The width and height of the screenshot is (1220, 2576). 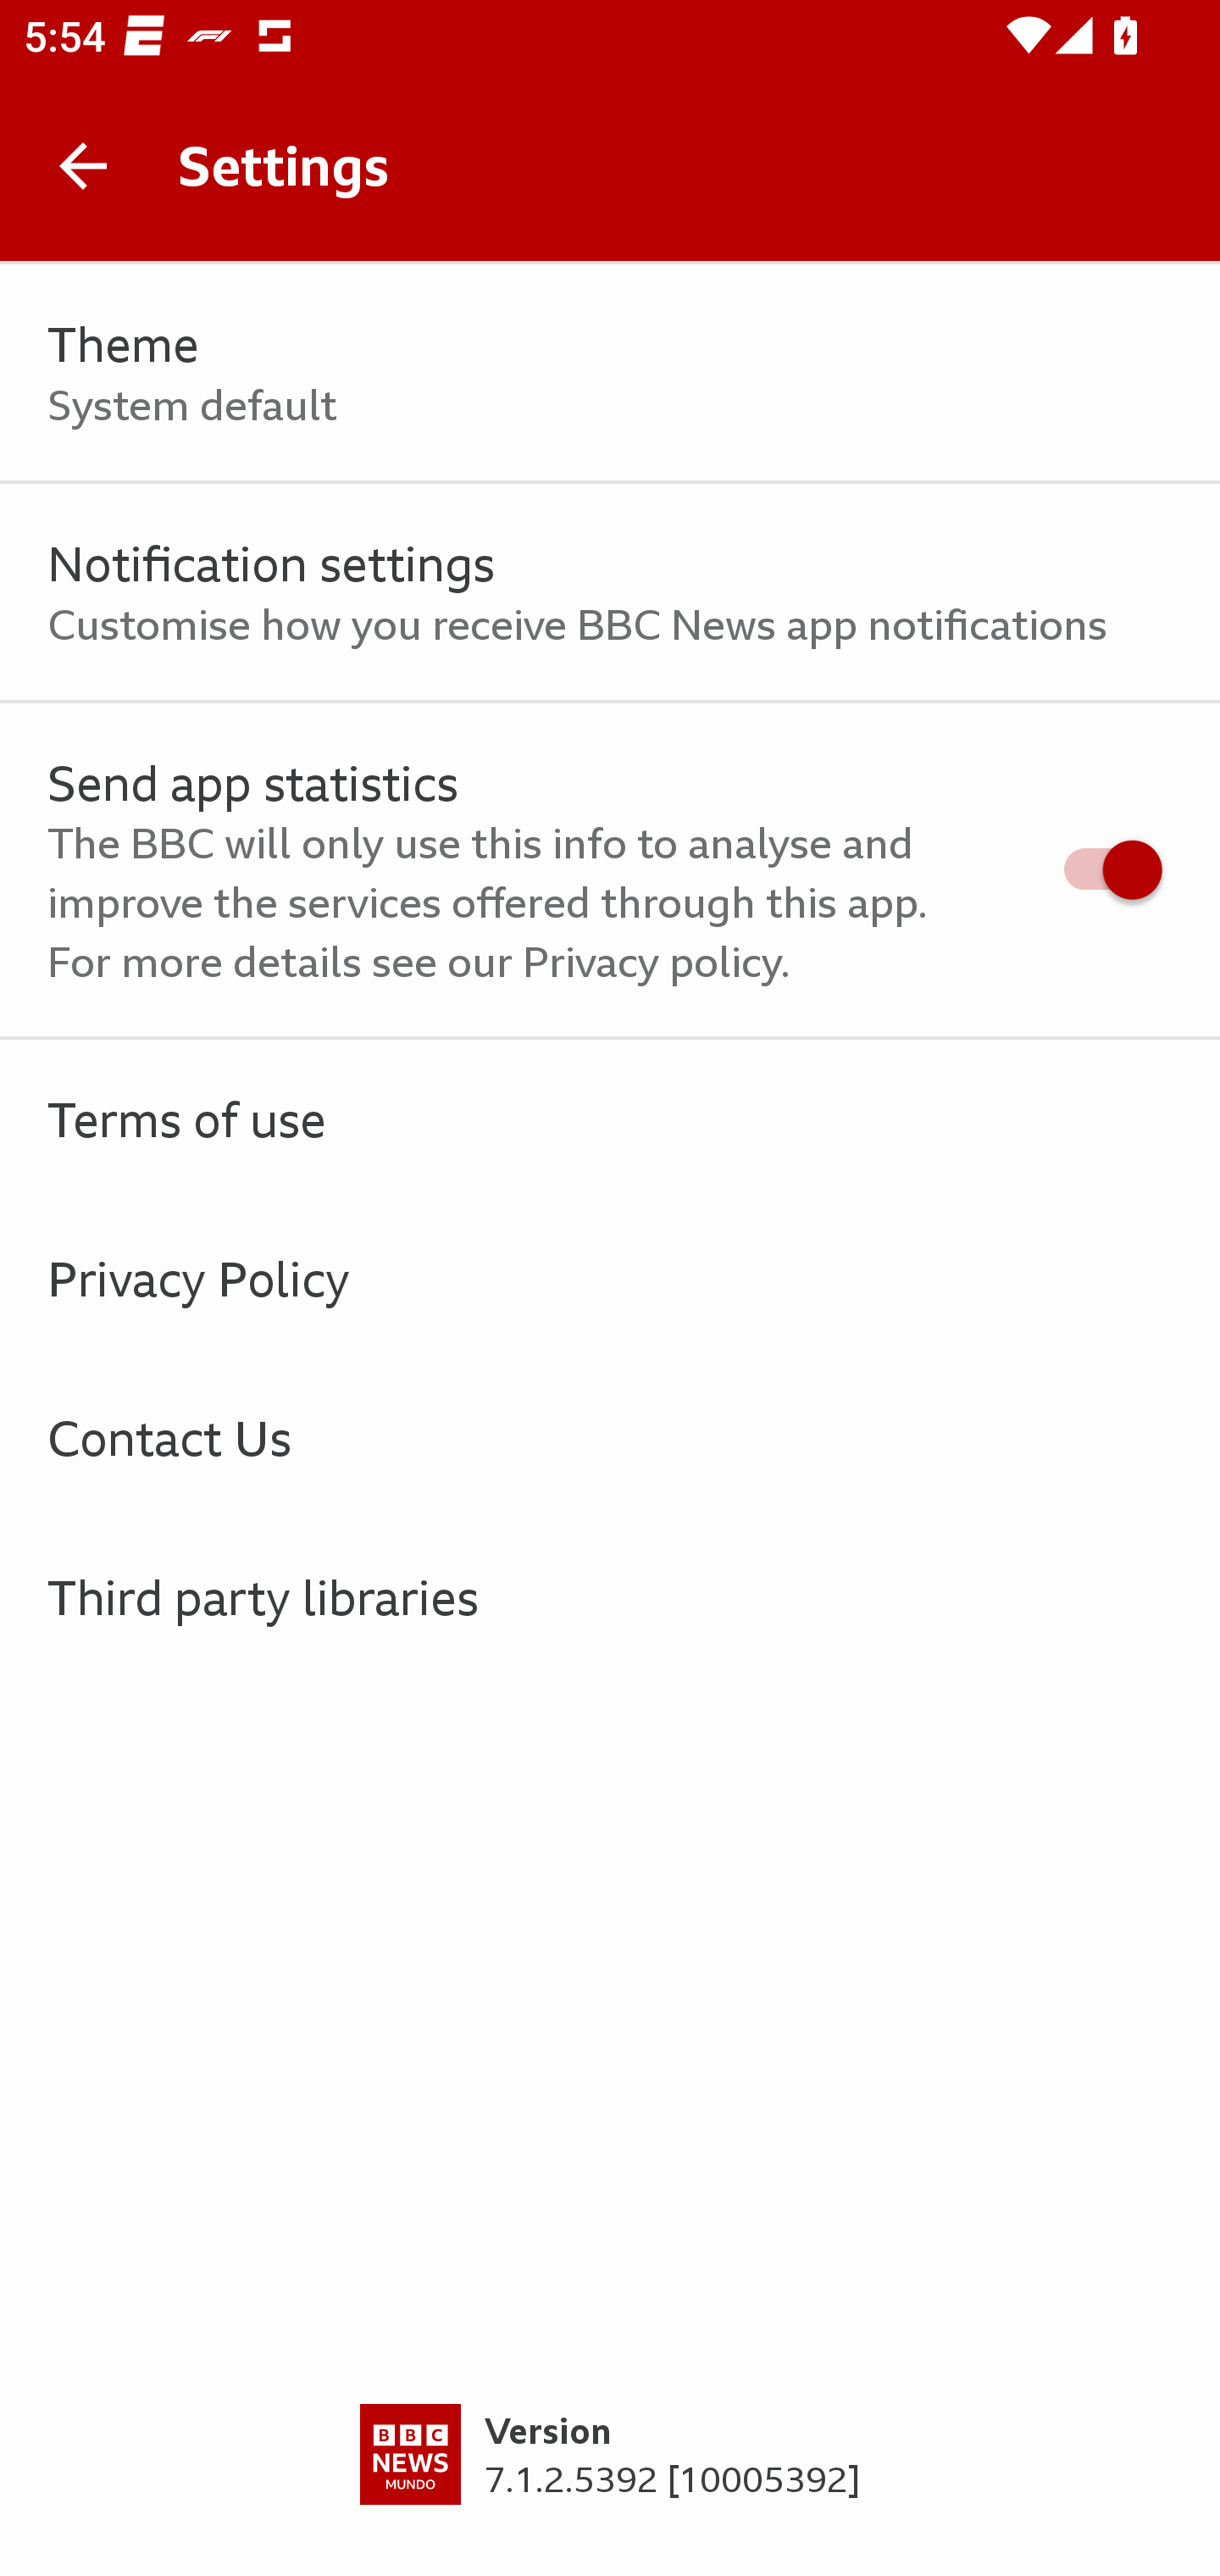 What do you see at coordinates (610, 1119) in the screenshot?
I see `Terms of use` at bounding box center [610, 1119].